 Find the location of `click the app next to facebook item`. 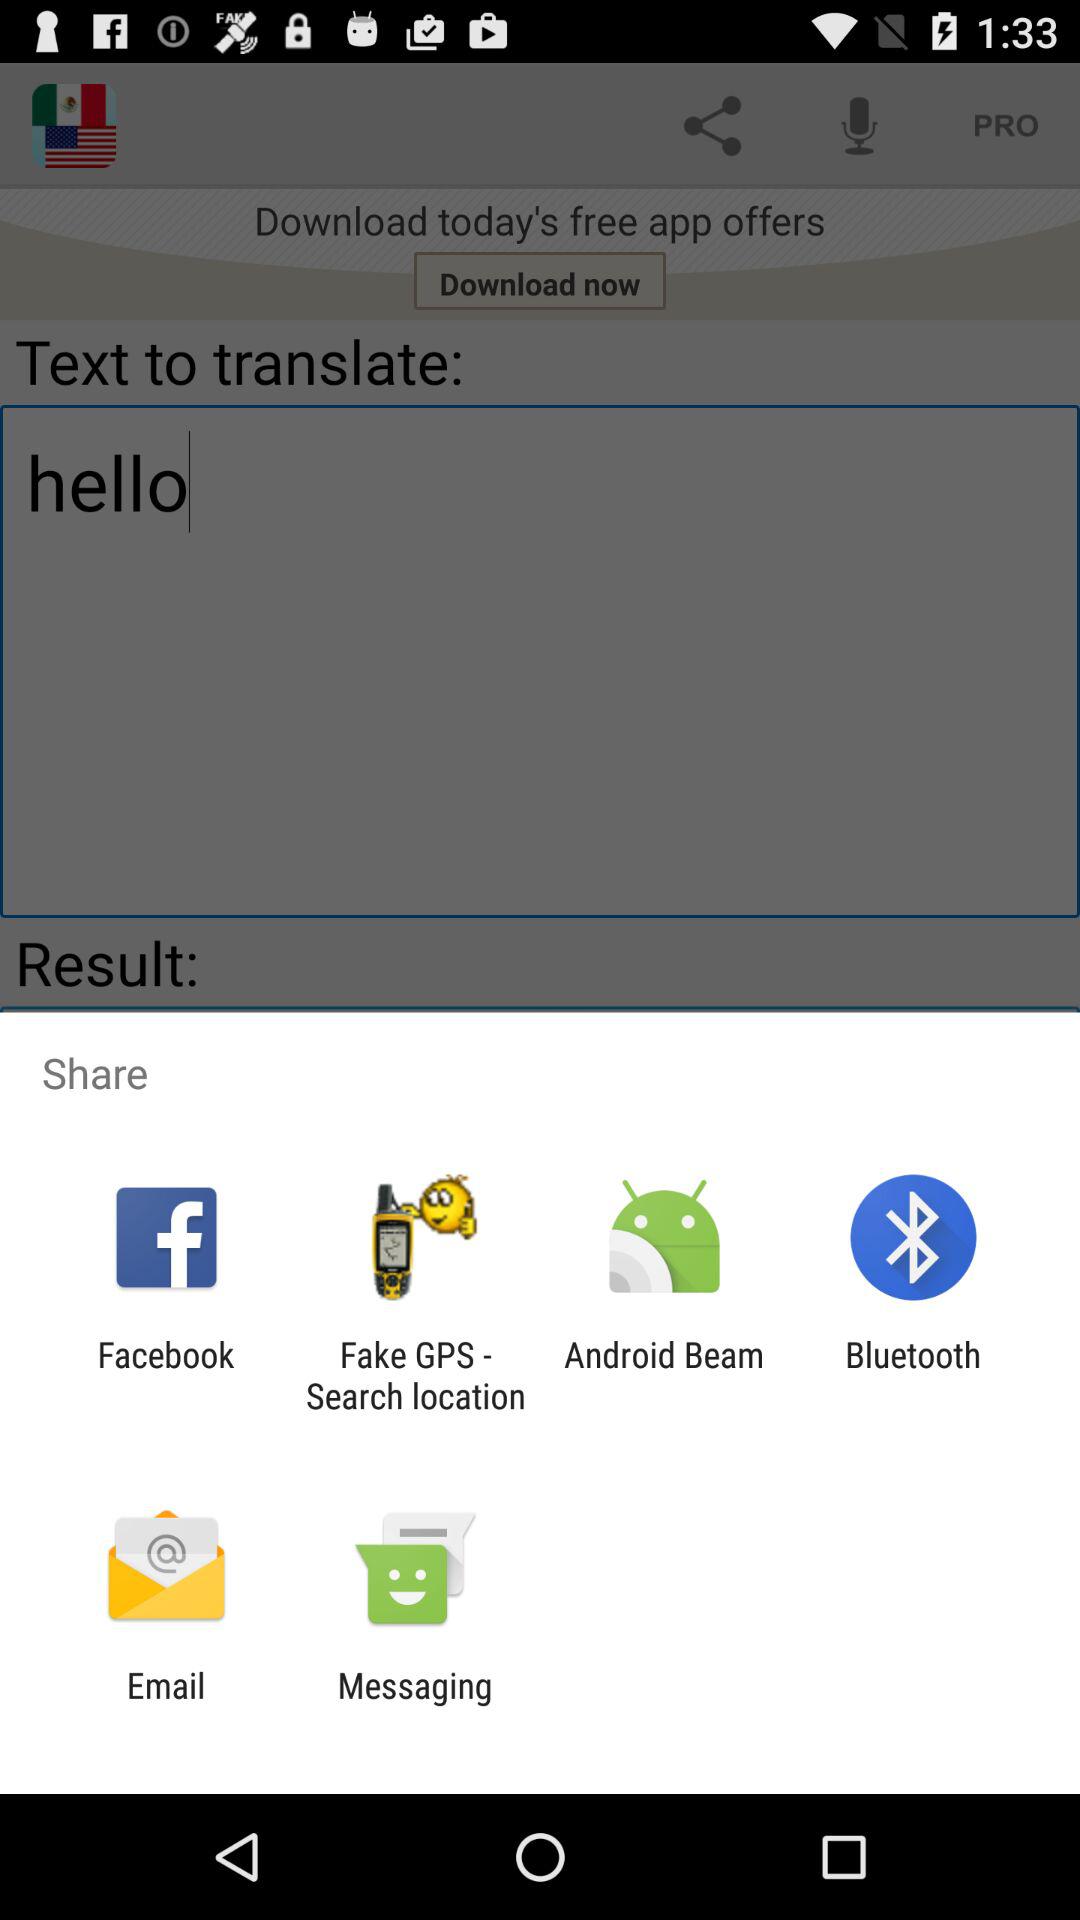

click the app next to facebook item is located at coordinates (415, 1375).